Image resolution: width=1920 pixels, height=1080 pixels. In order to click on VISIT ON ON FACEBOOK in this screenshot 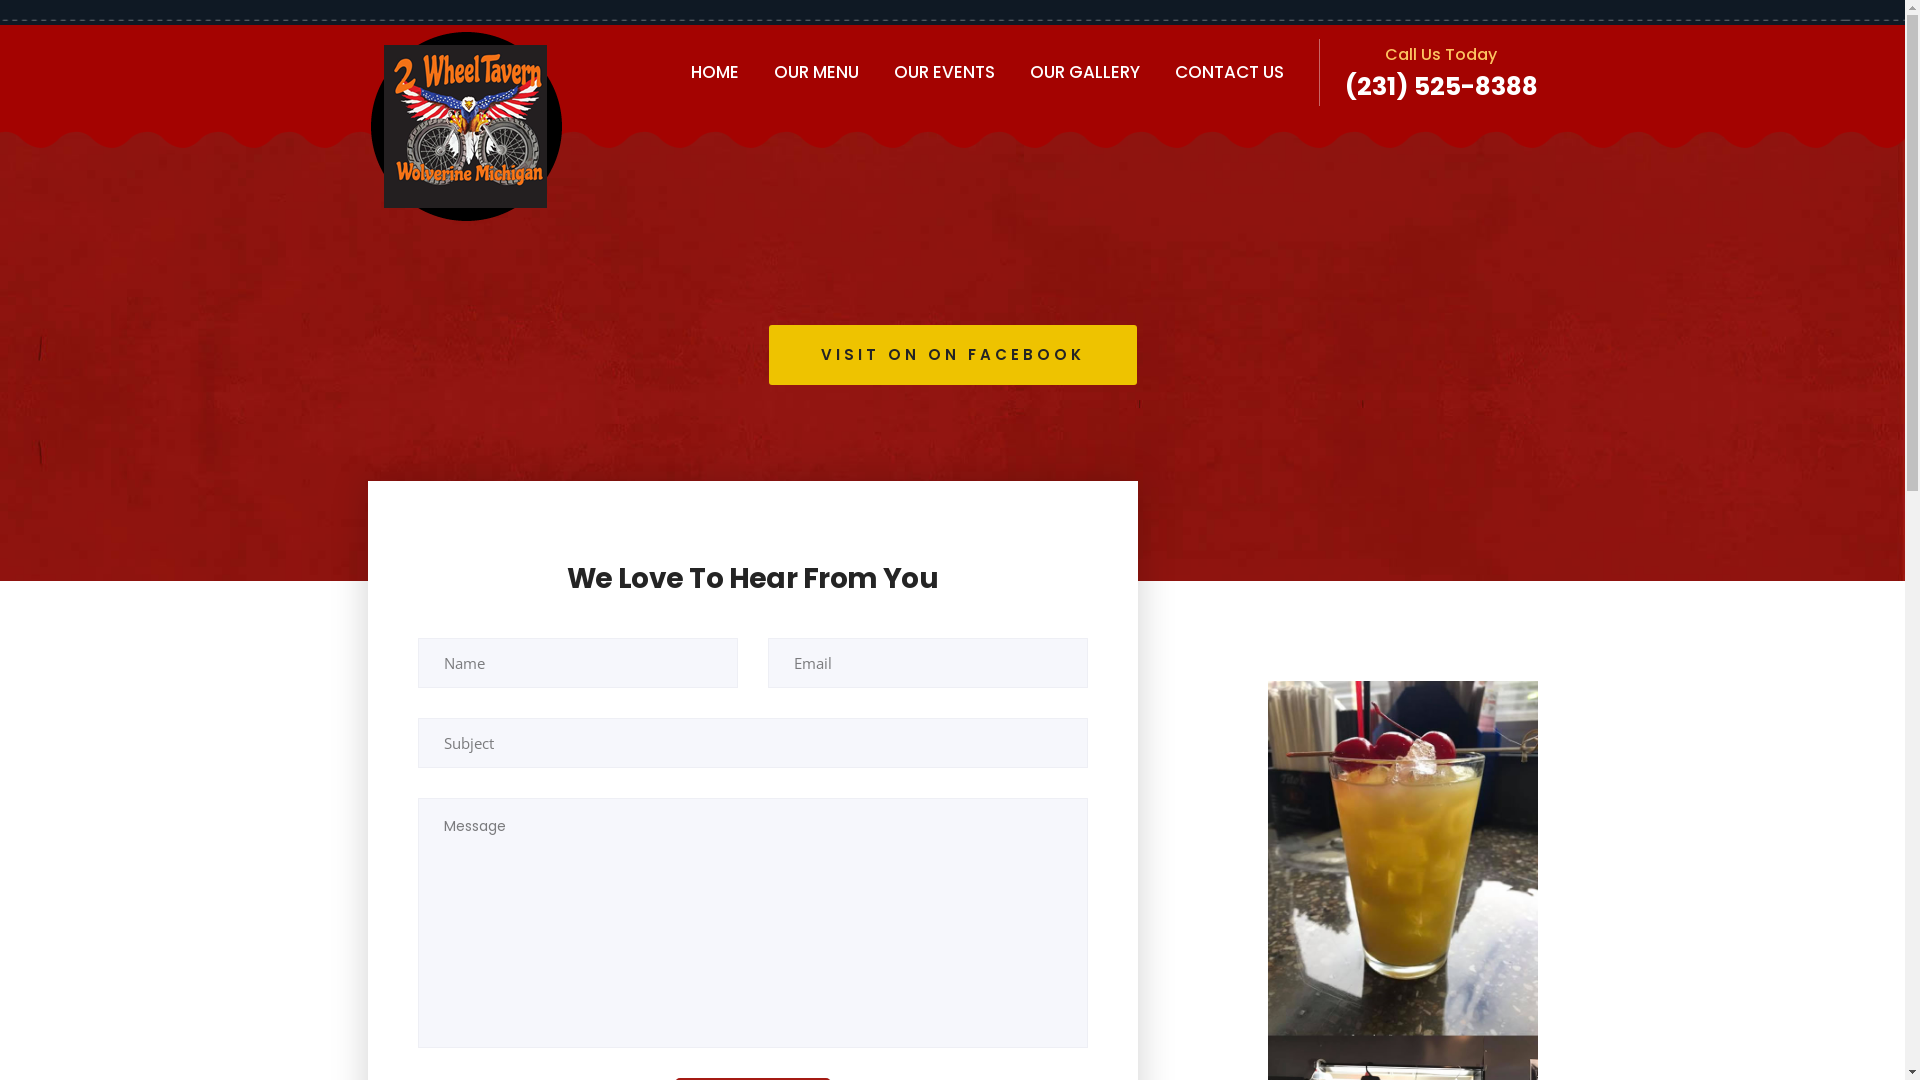, I will do `click(952, 354)`.